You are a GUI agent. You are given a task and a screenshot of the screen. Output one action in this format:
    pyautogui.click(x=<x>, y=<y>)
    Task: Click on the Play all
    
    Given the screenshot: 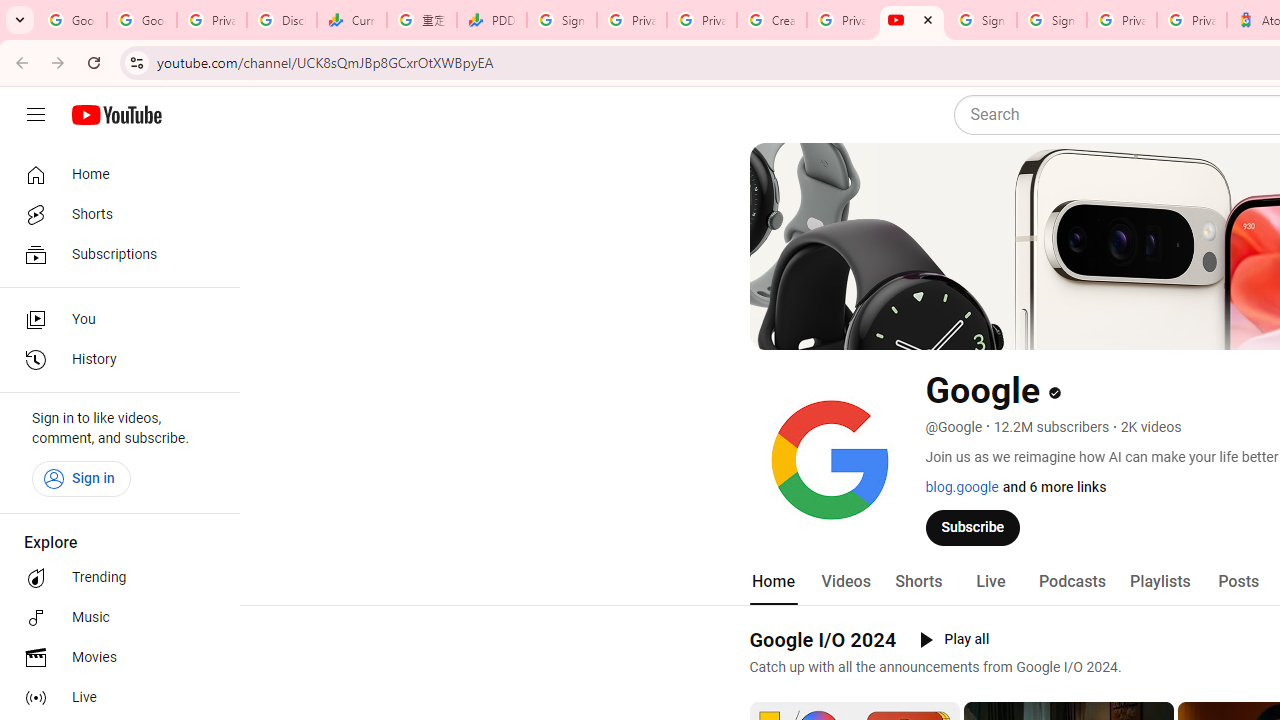 What is the action you would take?
    pyautogui.click(x=954, y=640)
    